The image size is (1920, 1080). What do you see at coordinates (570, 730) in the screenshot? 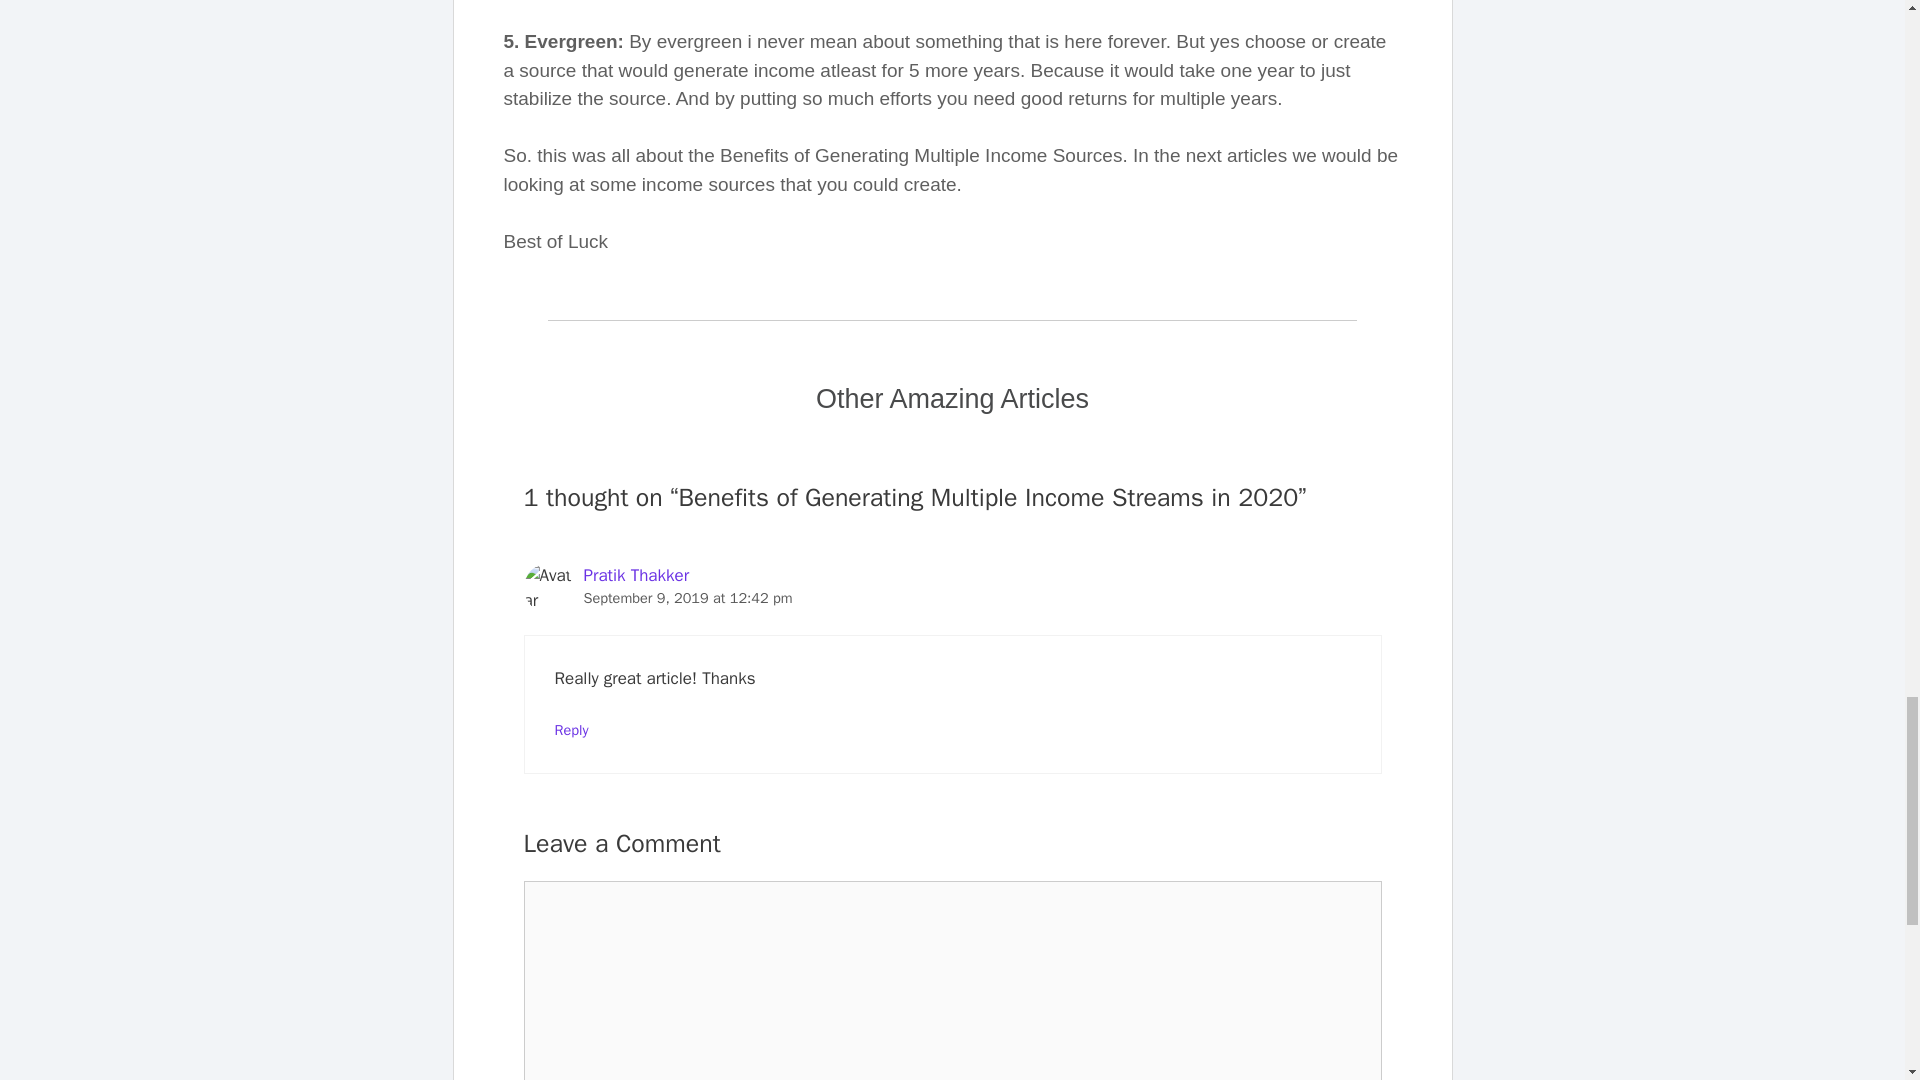
I see `Reply` at bounding box center [570, 730].